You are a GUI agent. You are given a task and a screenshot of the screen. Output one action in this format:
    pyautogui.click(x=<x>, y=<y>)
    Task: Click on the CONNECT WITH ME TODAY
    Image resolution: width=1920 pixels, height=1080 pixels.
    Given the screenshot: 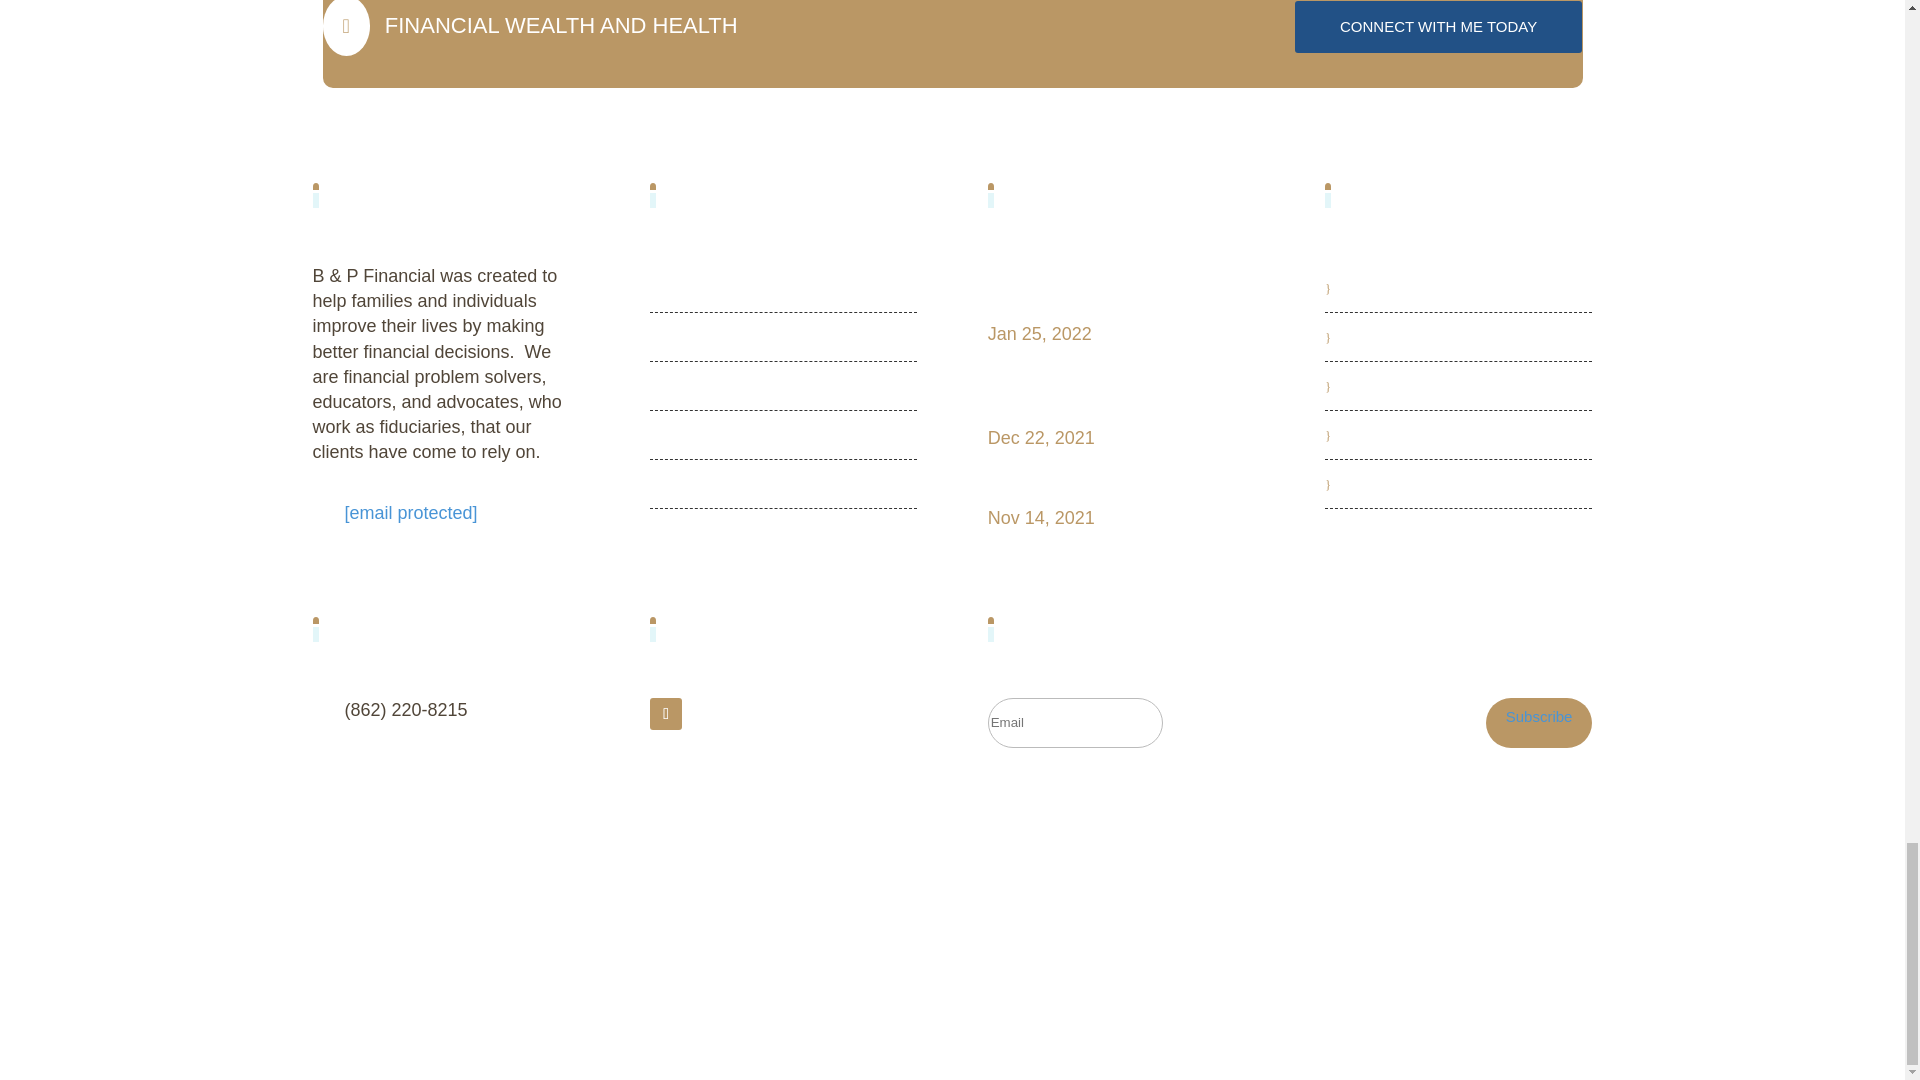 What is the action you would take?
    pyautogui.click(x=676, y=386)
    